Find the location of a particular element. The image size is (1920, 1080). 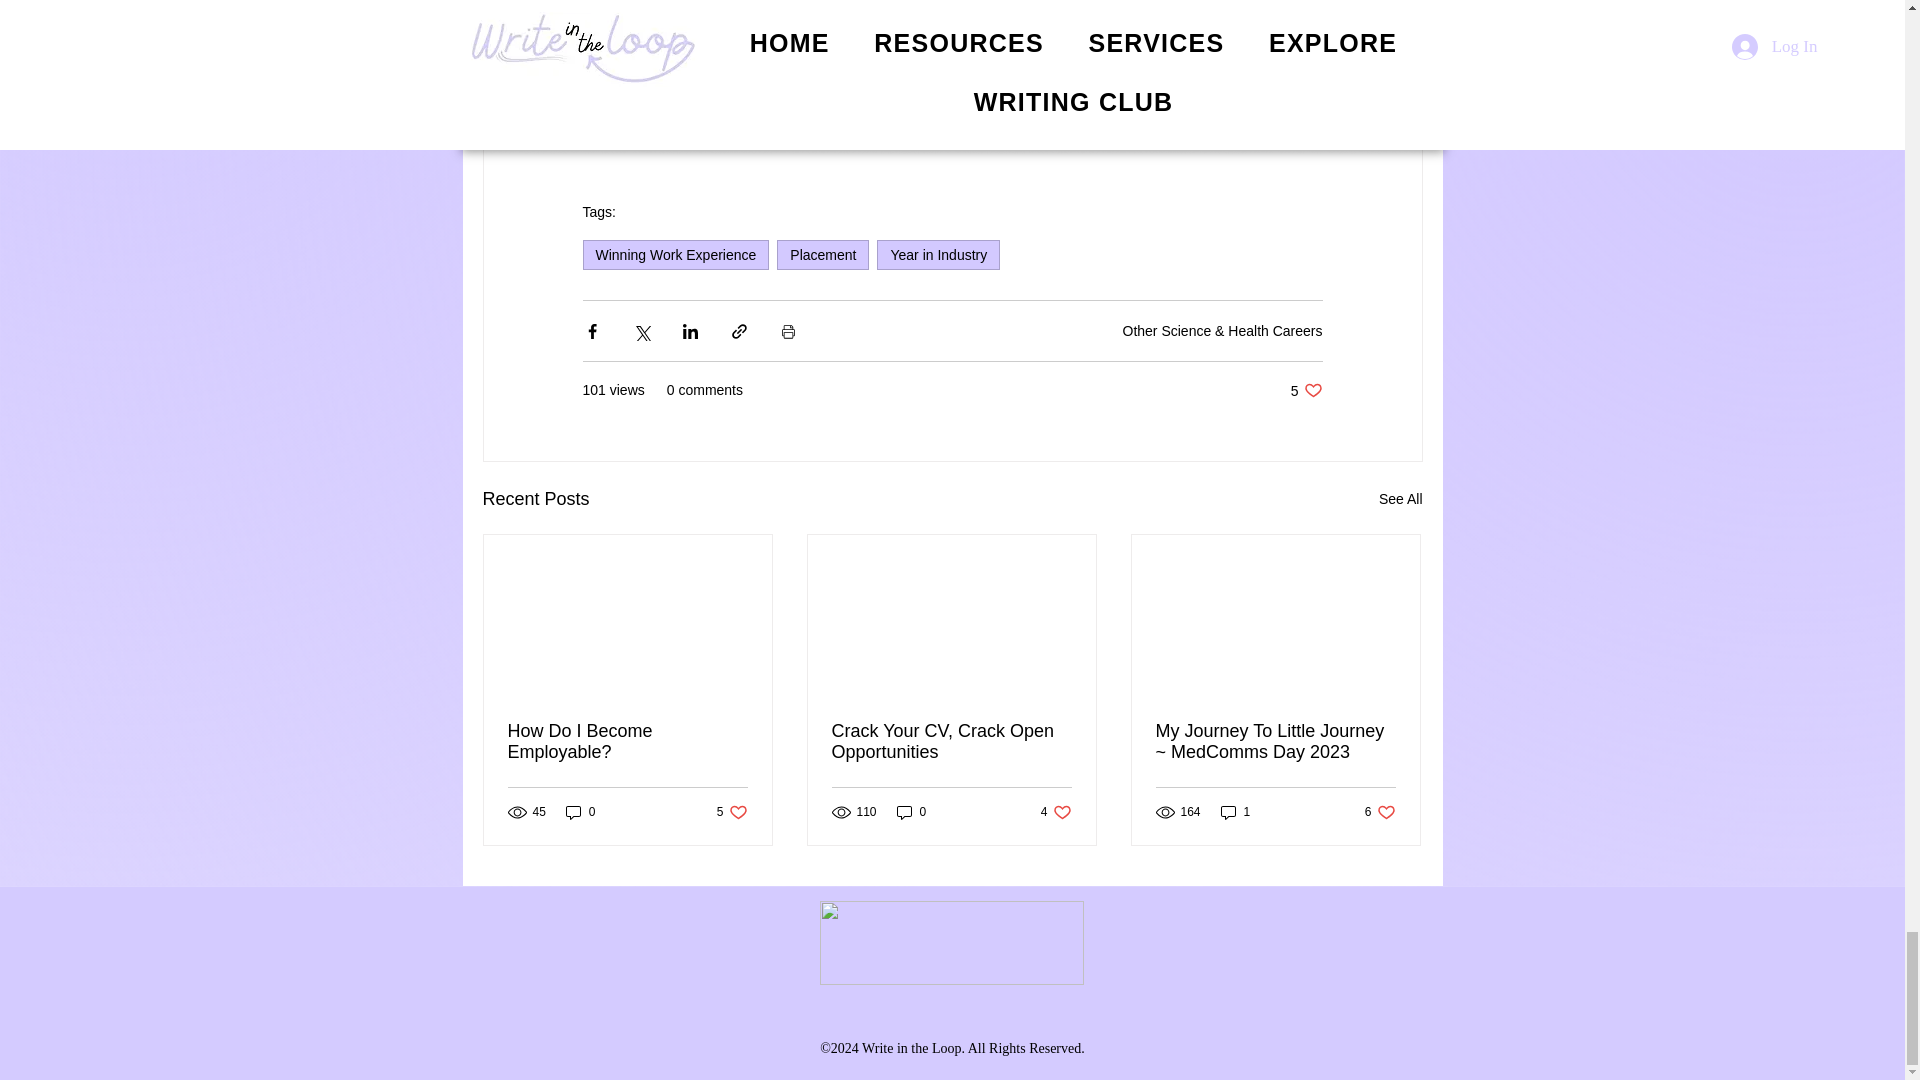

See All is located at coordinates (1306, 390).